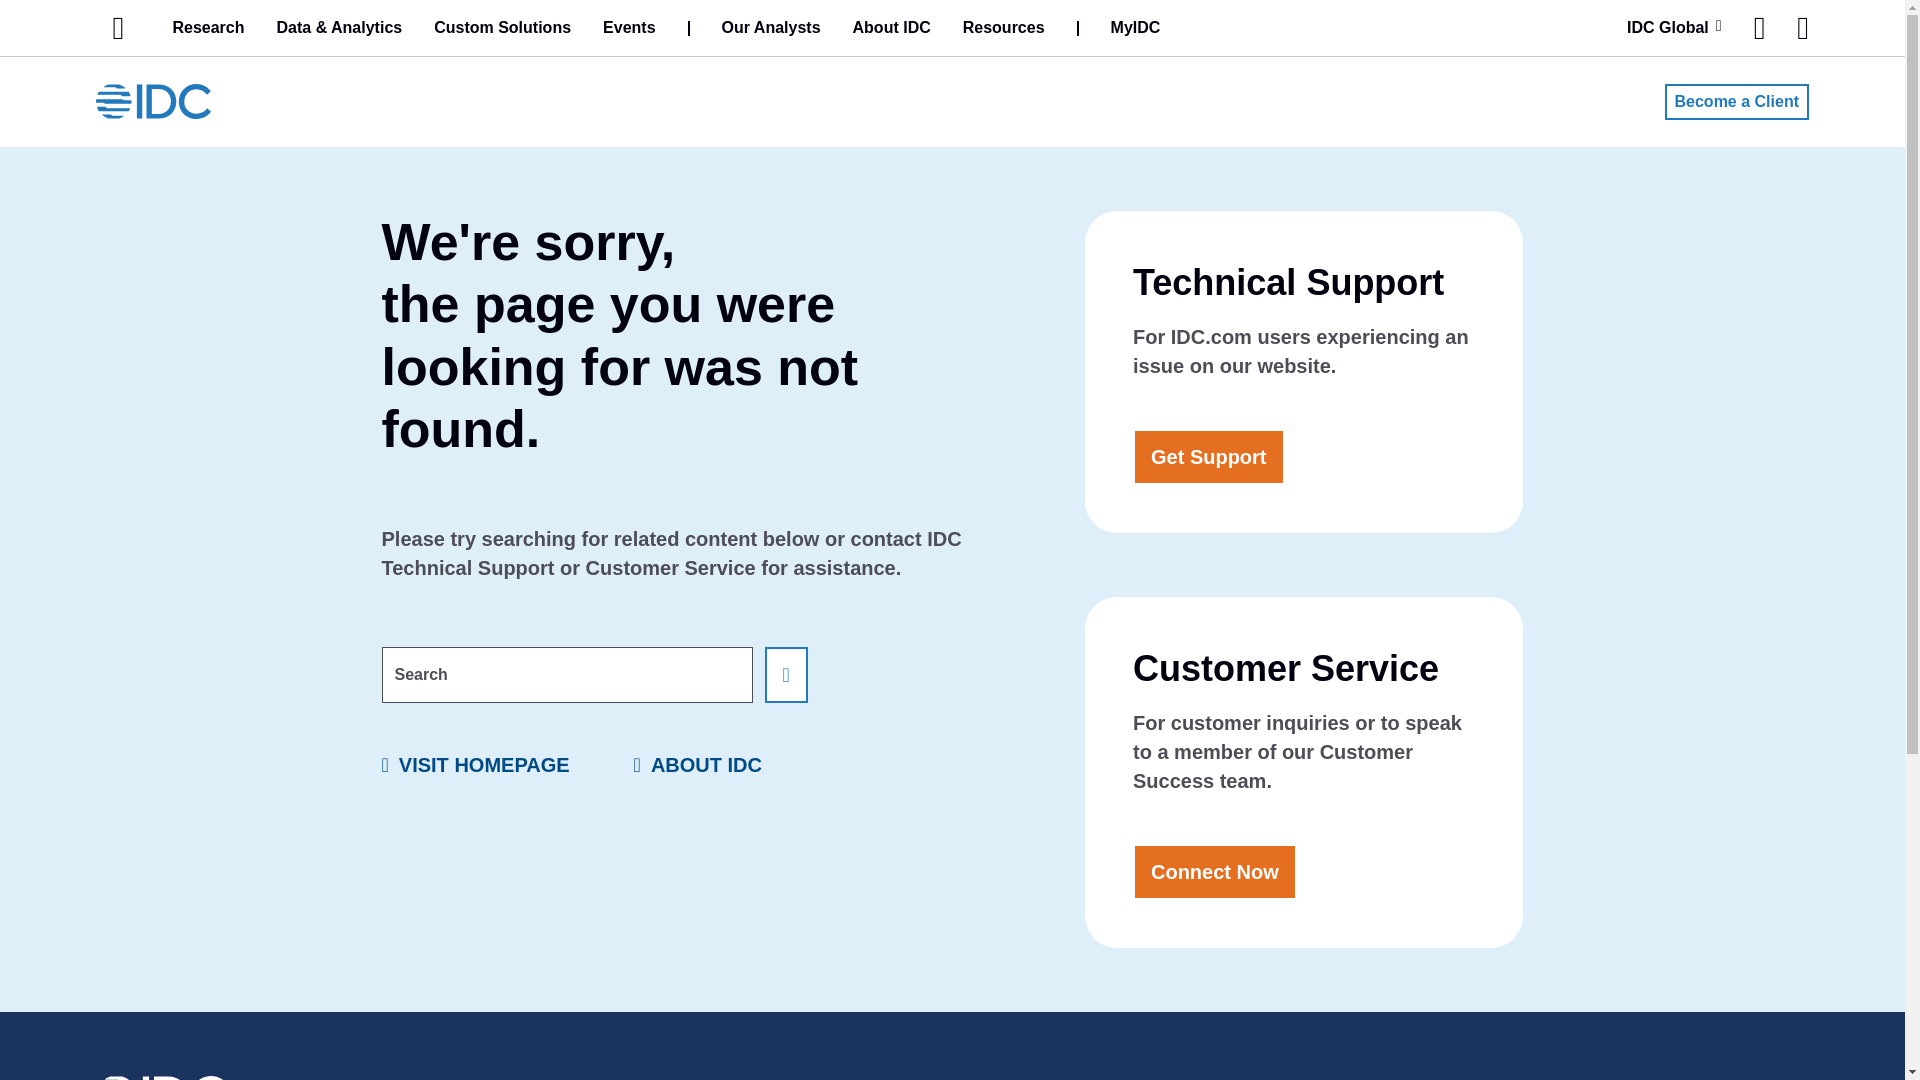 The image size is (1920, 1080). I want to click on Custom Solutions, so click(502, 28).